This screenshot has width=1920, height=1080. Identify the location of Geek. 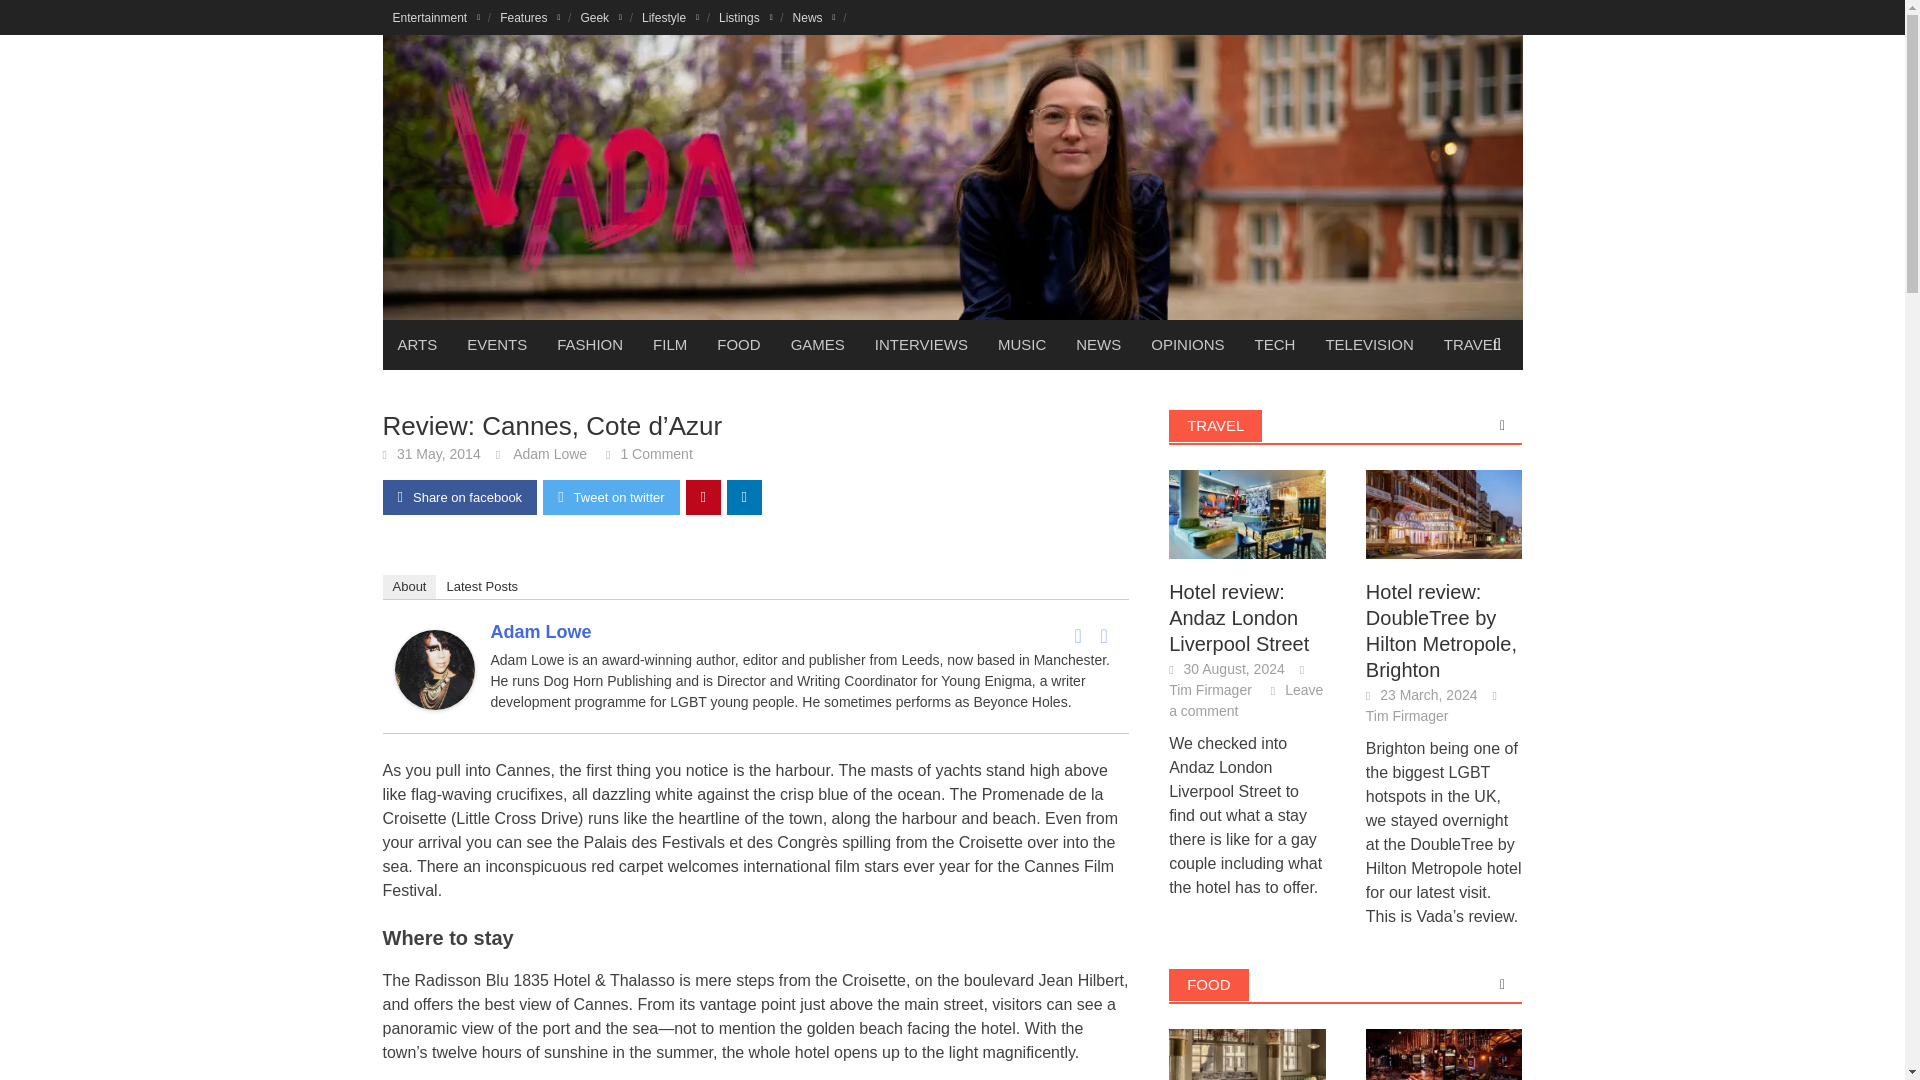
(600, 17).